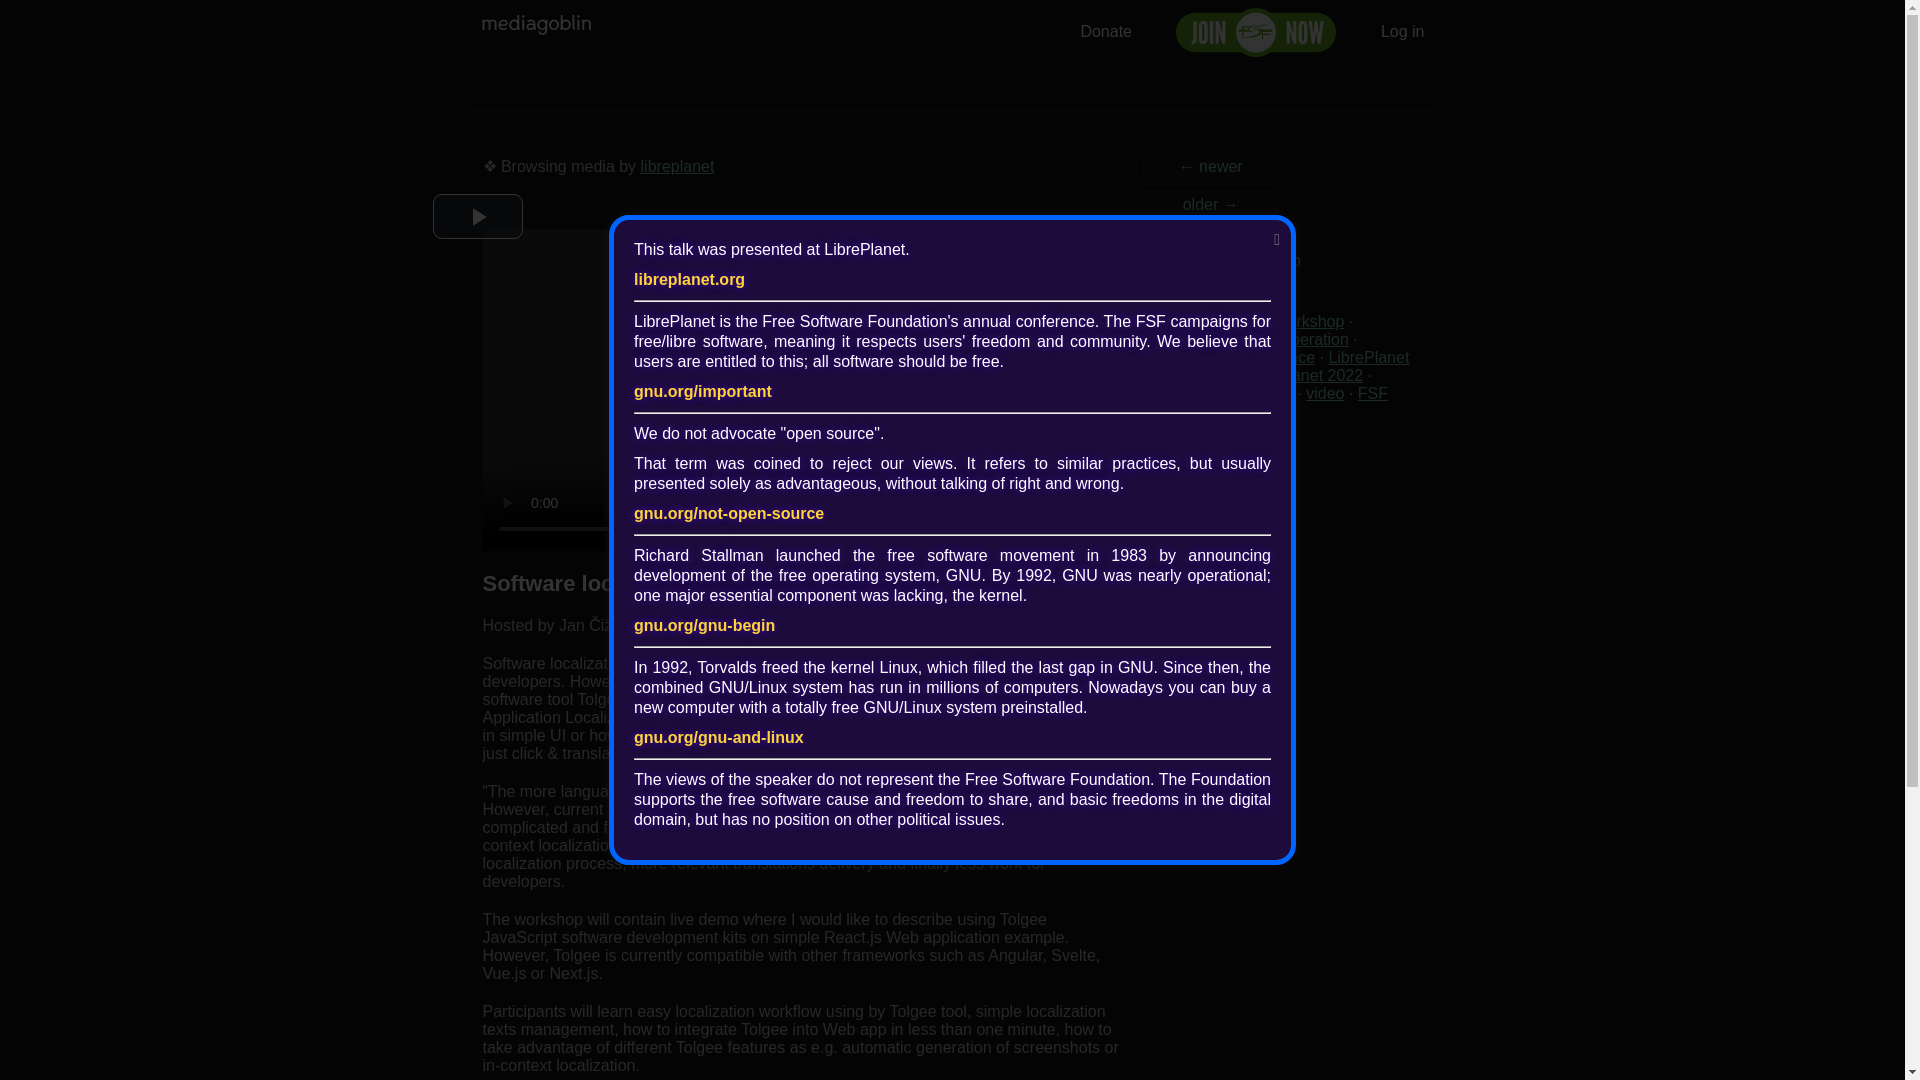 The width and height of the screenshot is (1920, 1080). What do you see at coordinates (1372, 392) in the screenshot?
I see `FSF` at bounding box center [1372, 392].